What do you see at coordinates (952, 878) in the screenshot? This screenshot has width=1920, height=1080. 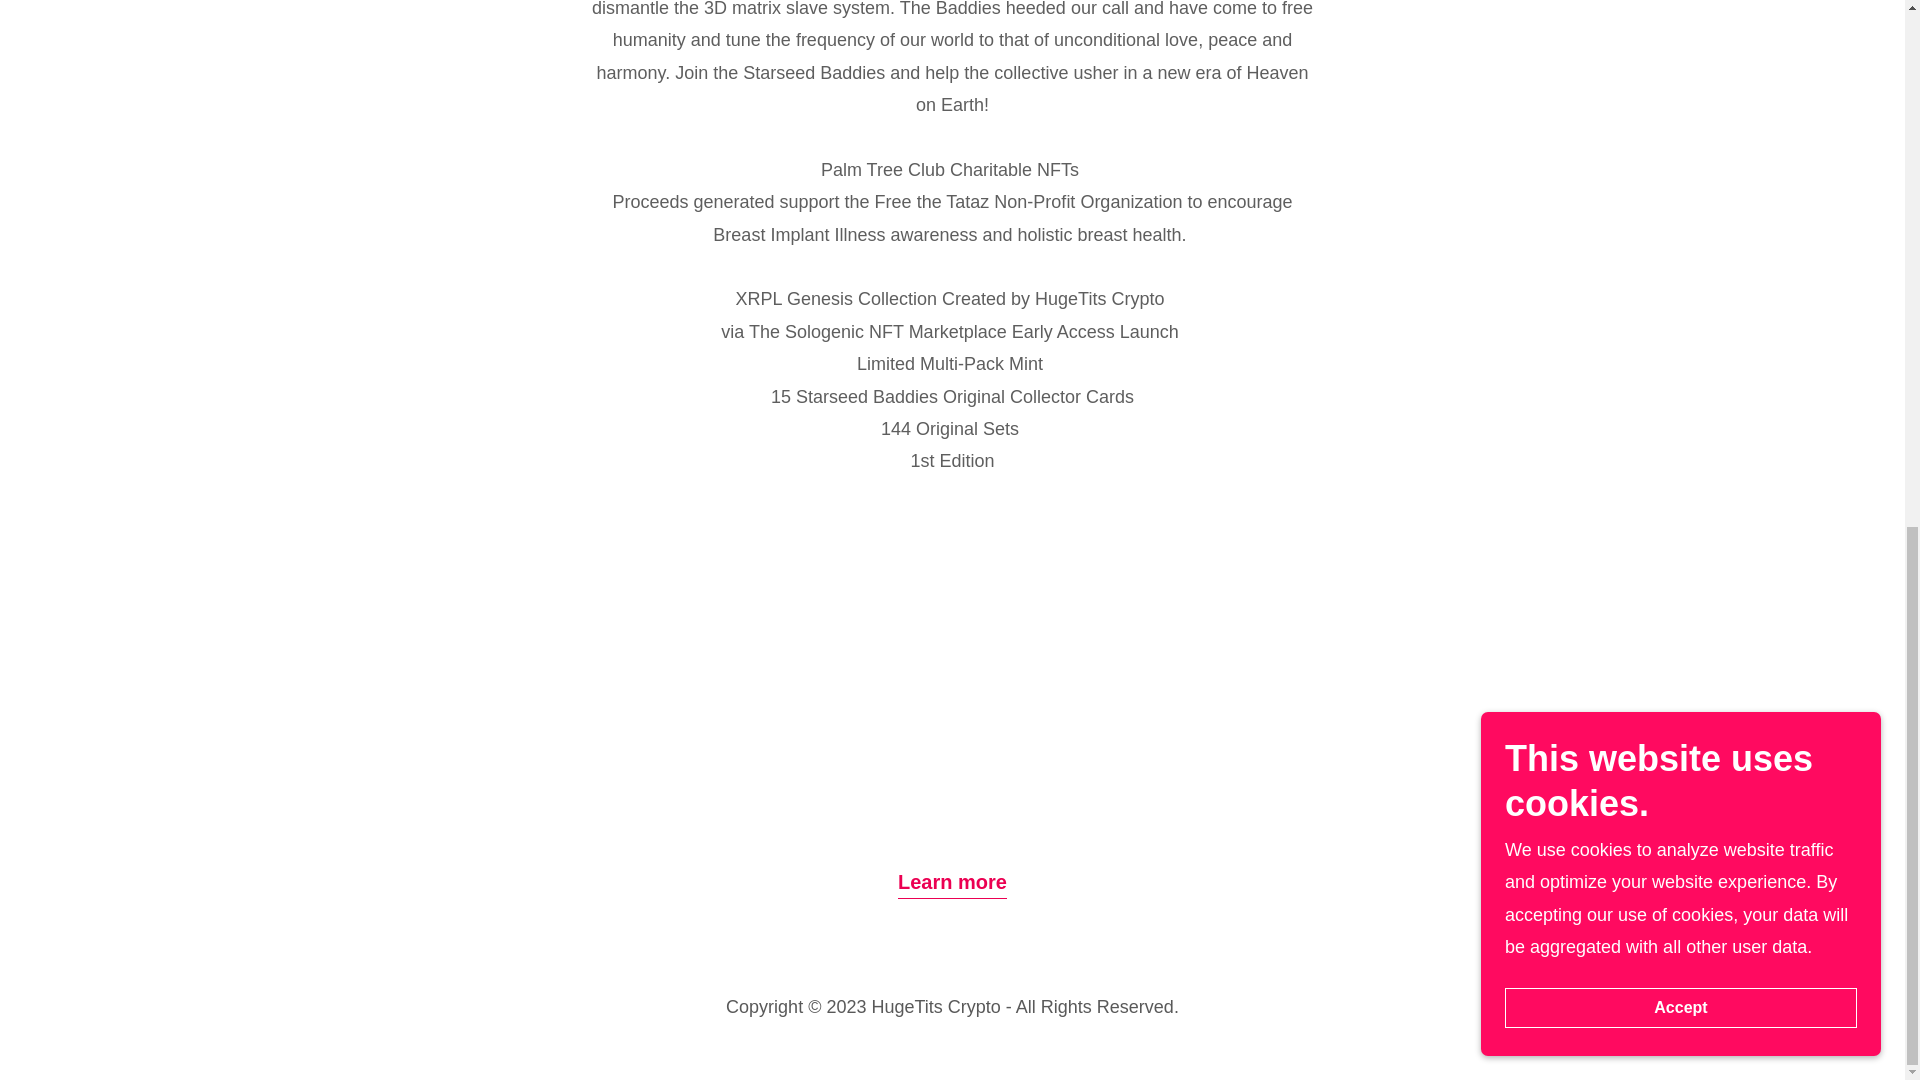 I see `Learn more` at bounding box center [952, 878].